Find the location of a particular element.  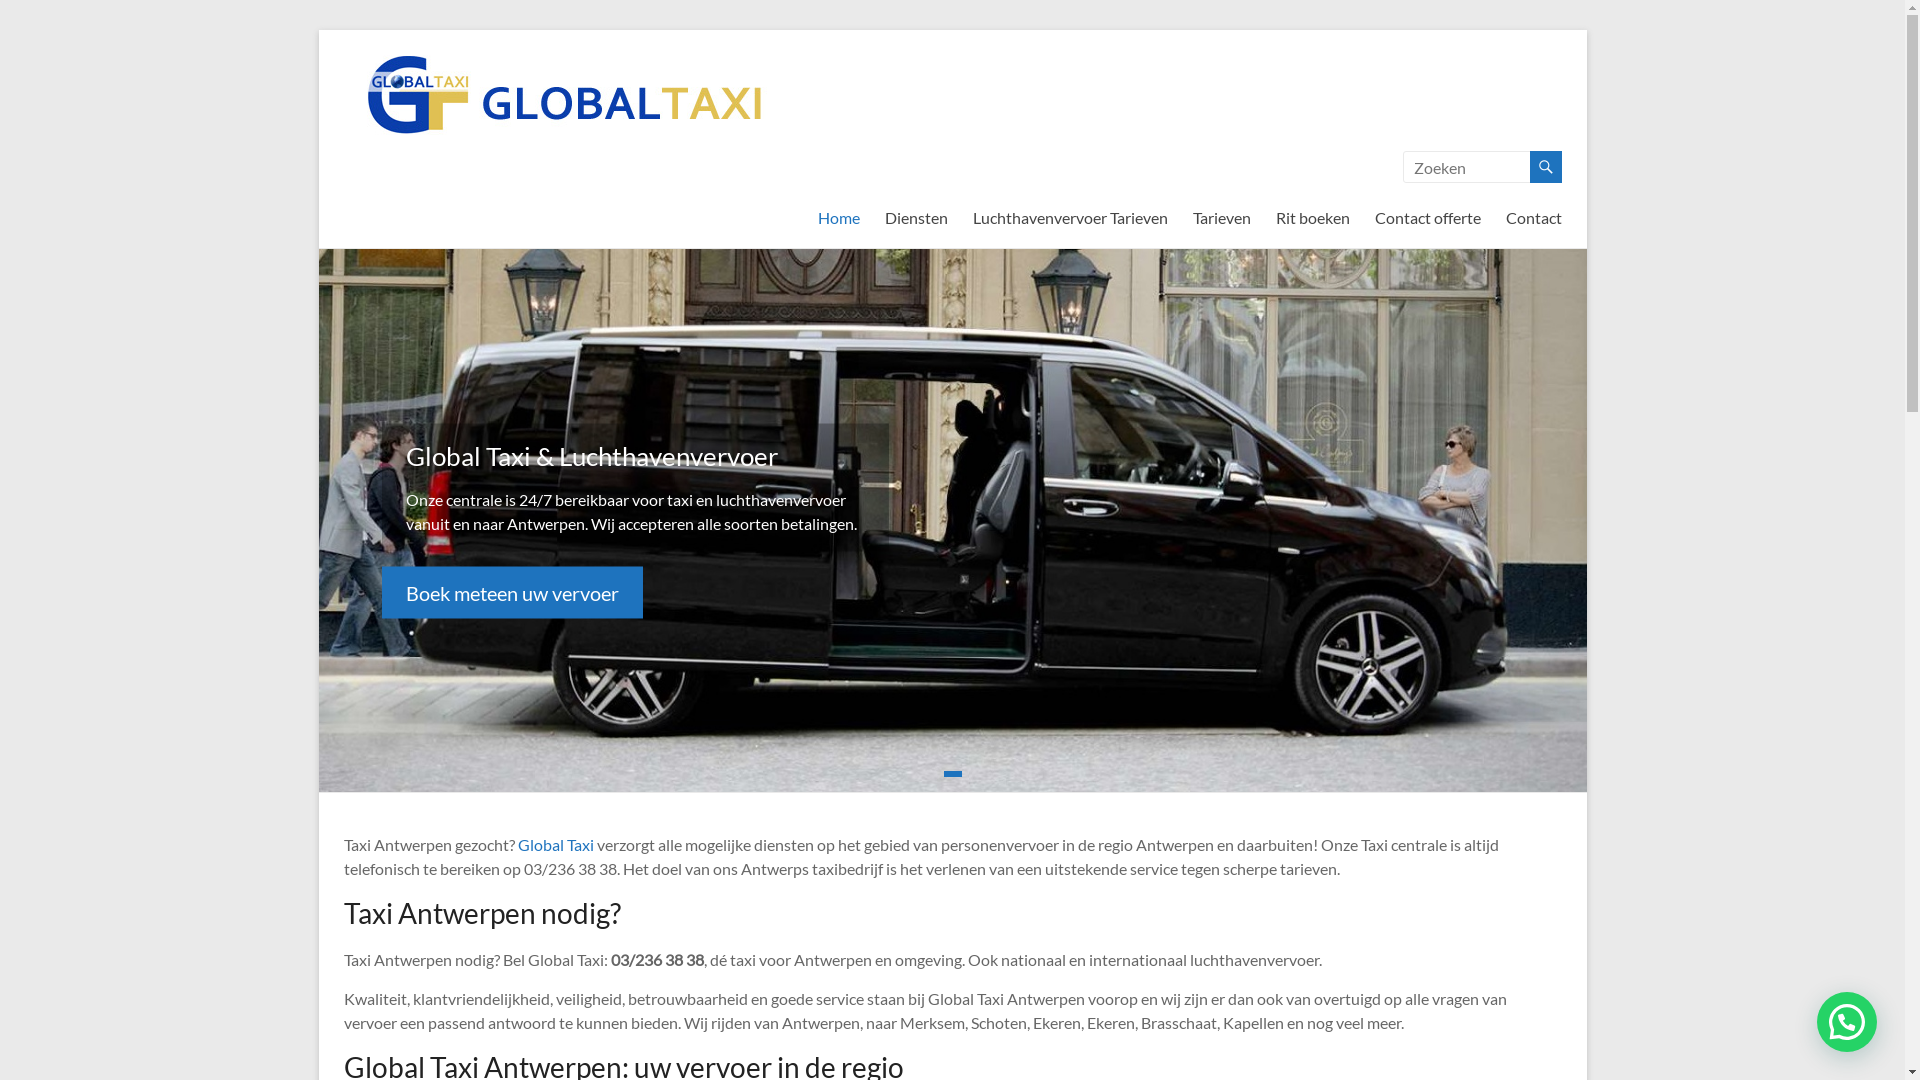

Ga naar inhoud is located at coordinates (318, 30).